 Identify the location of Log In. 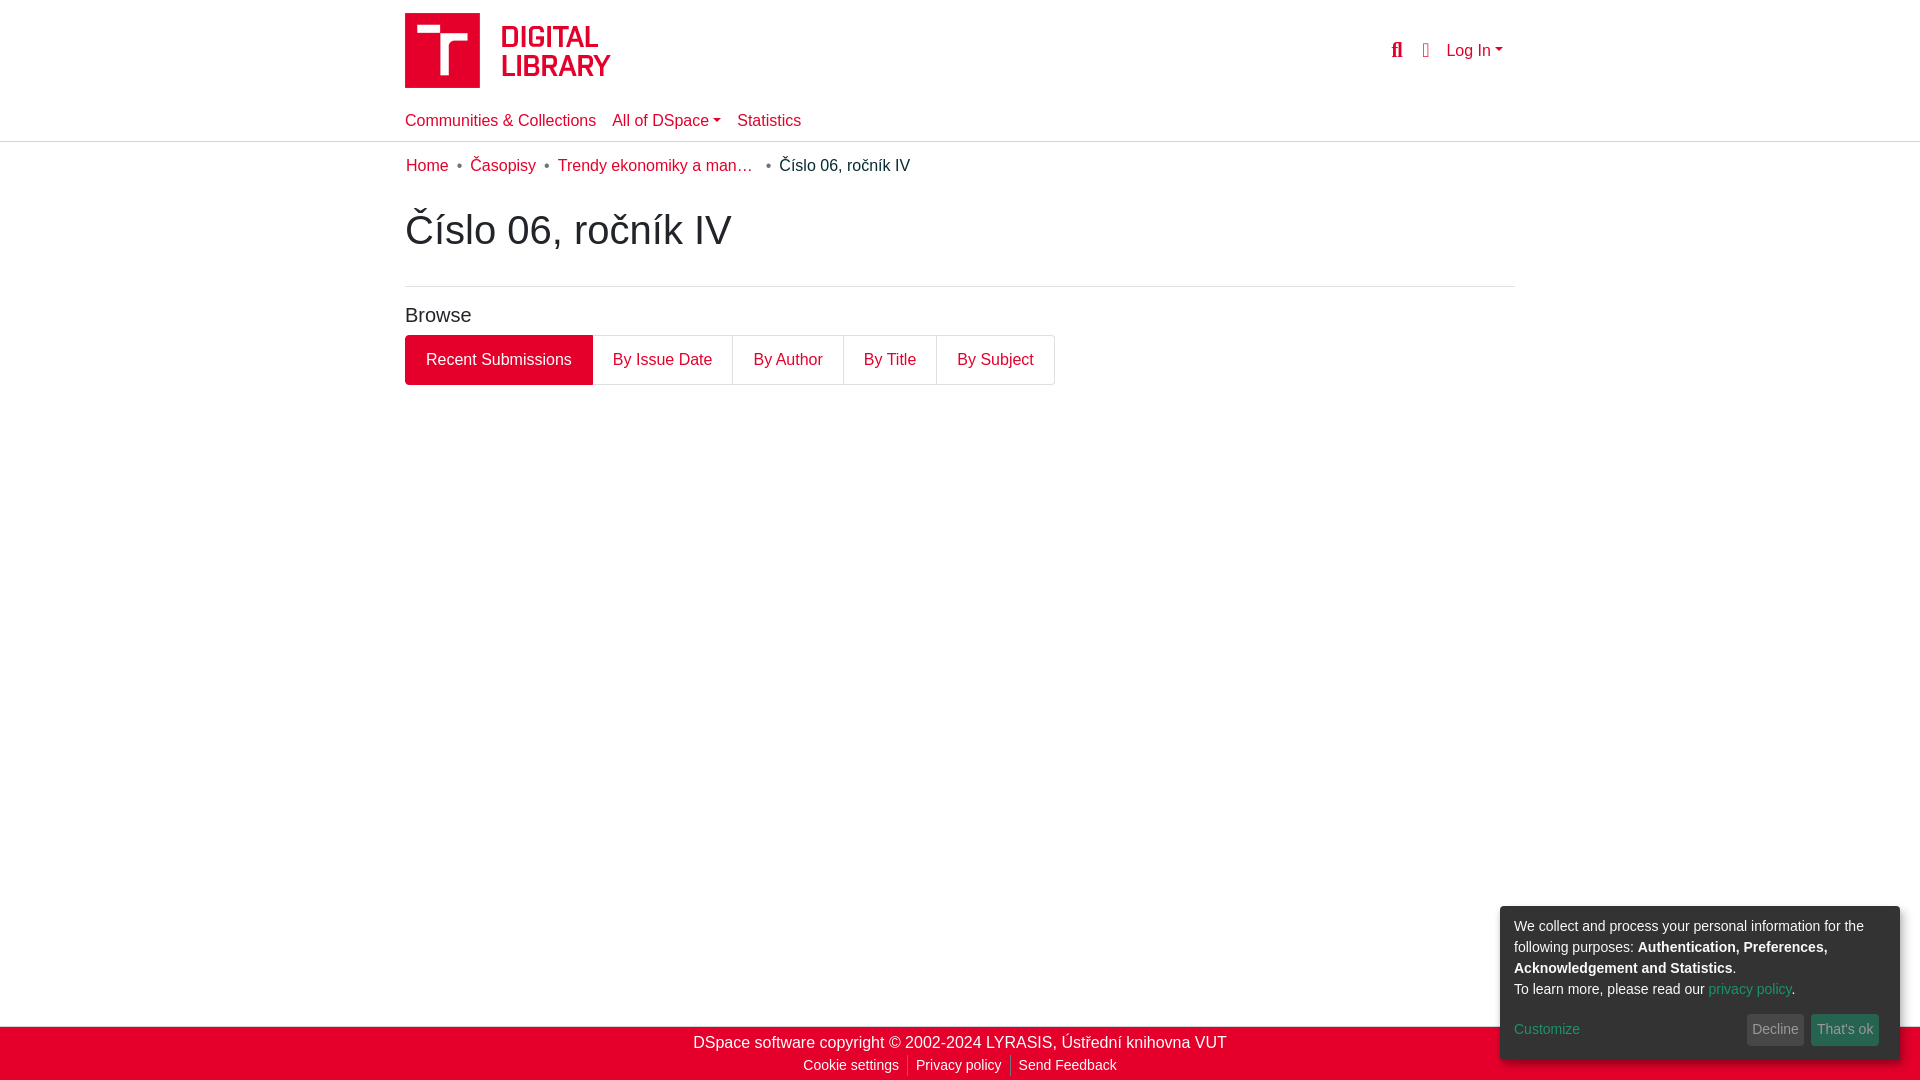
(1474, 50).